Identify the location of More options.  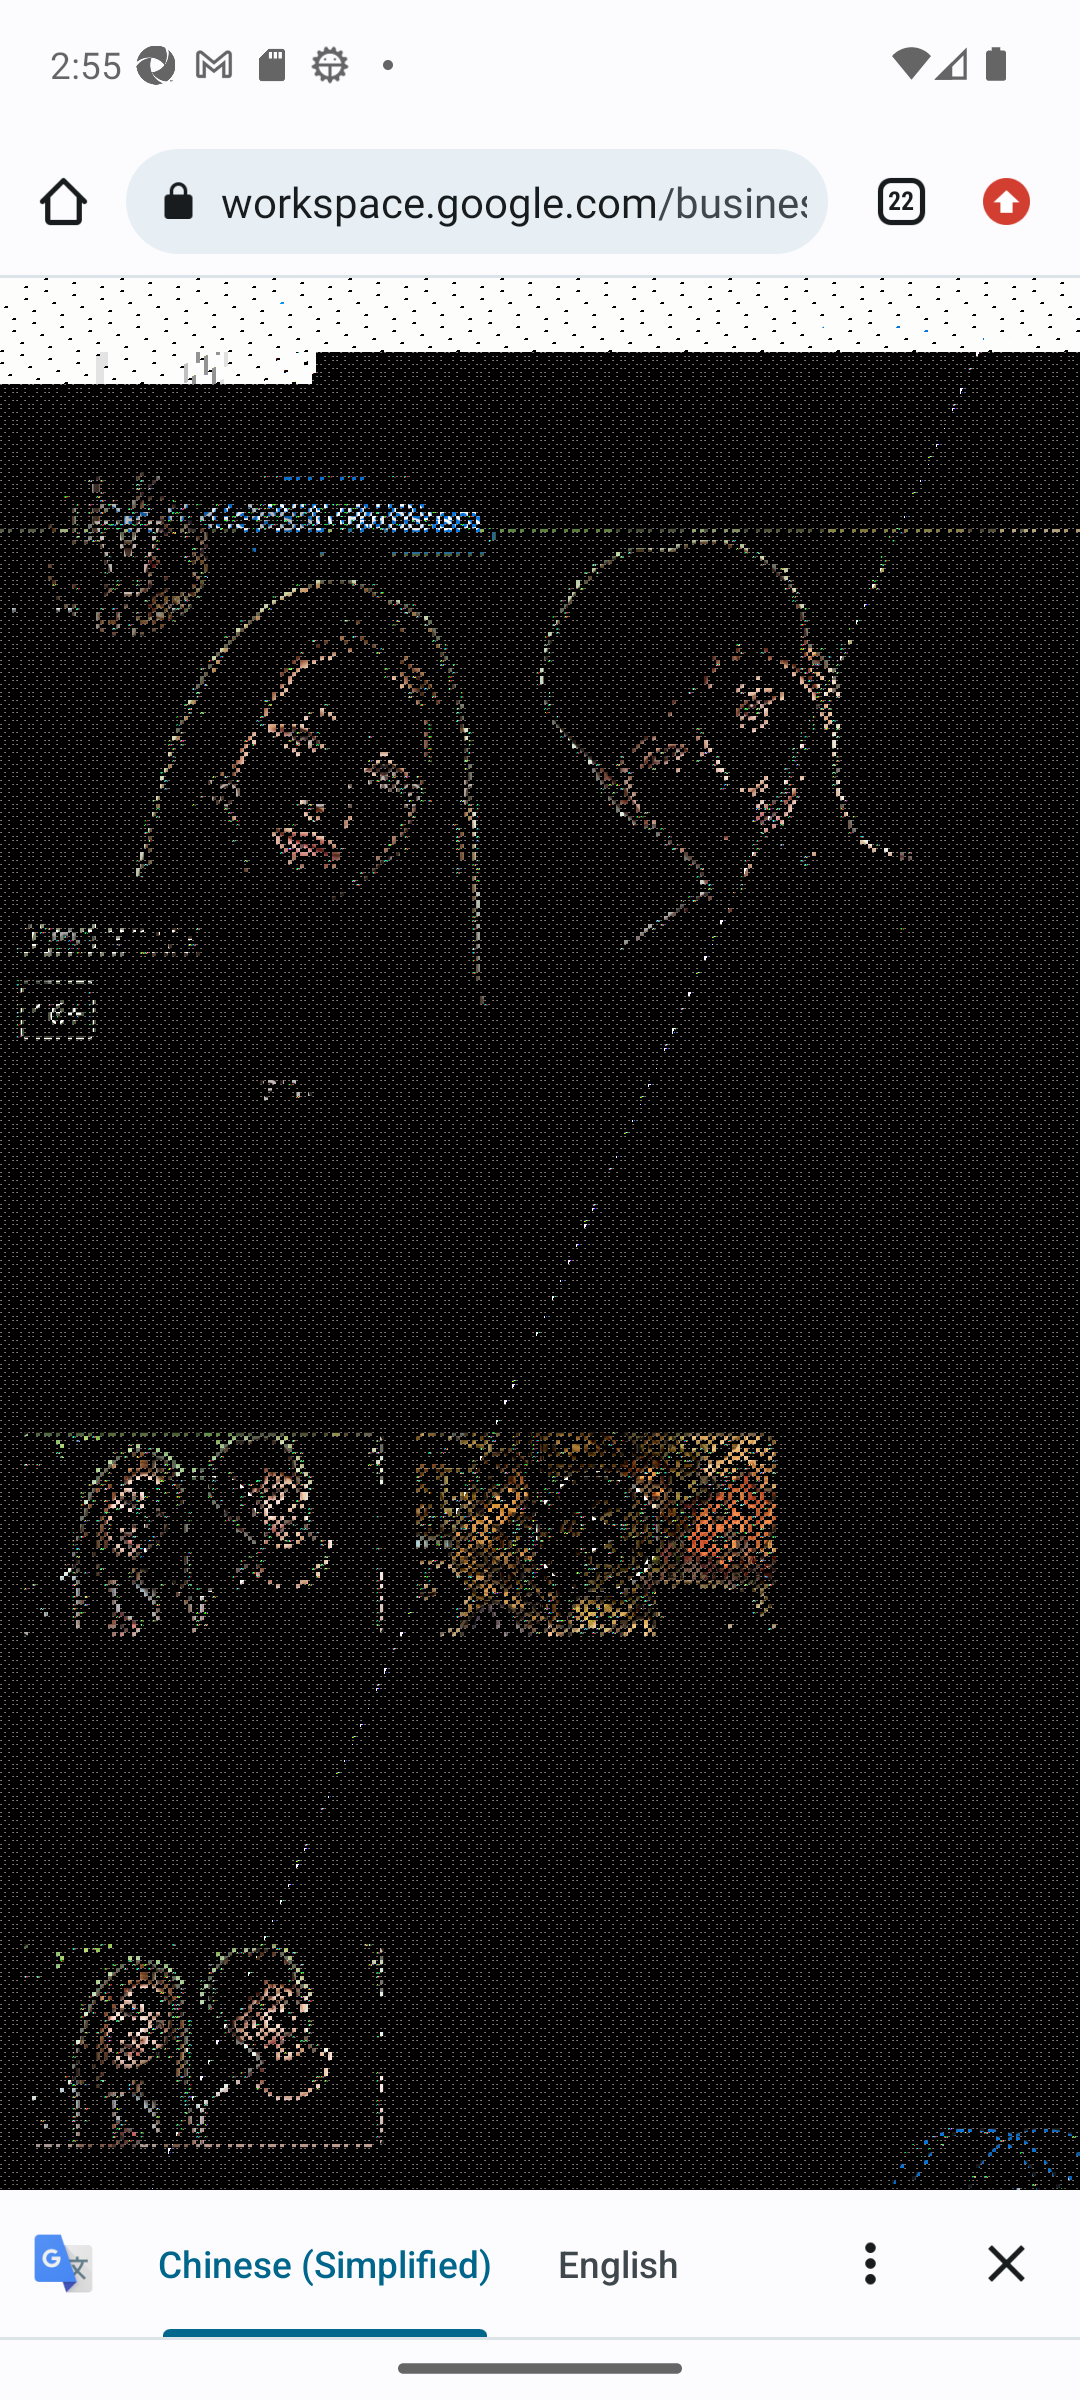
(870, 2262).